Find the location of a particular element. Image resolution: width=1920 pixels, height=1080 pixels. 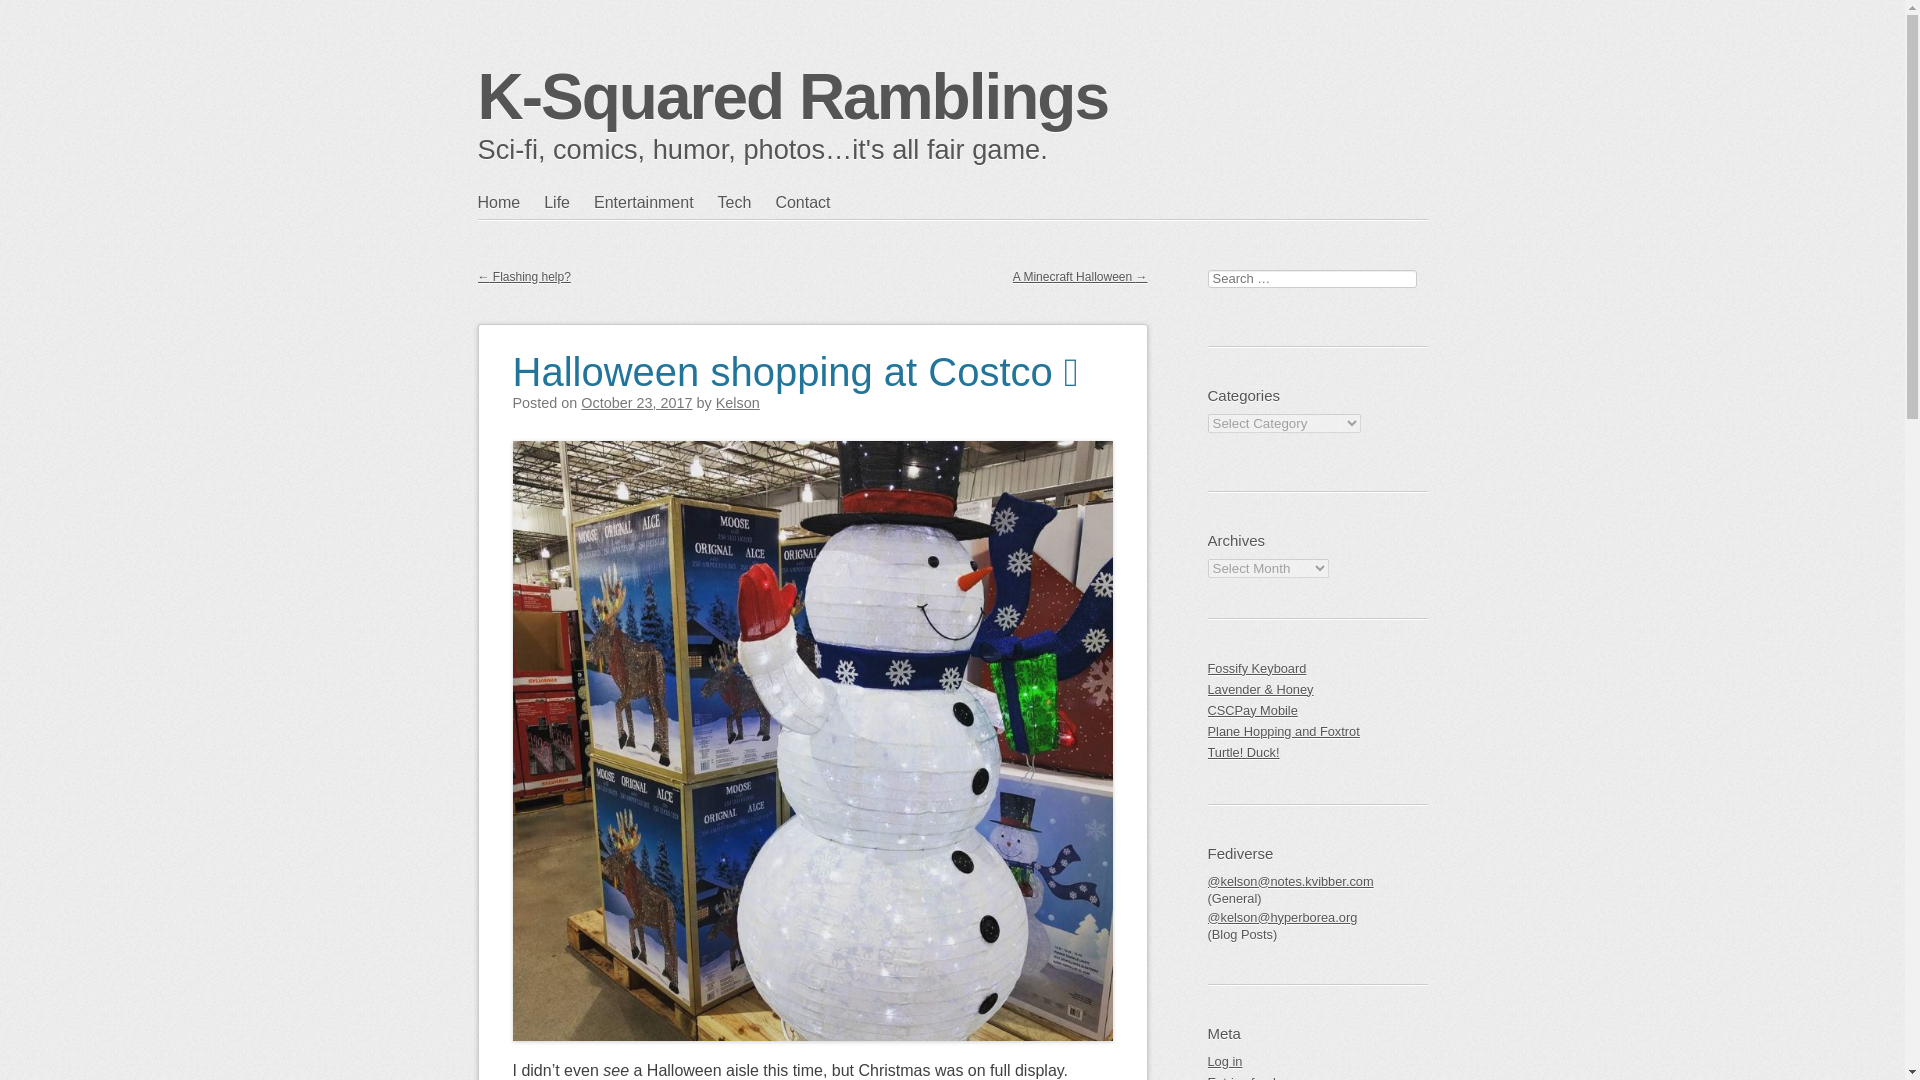

Plane Hopping and Foxtrot is located at coordinates (1318, 731).